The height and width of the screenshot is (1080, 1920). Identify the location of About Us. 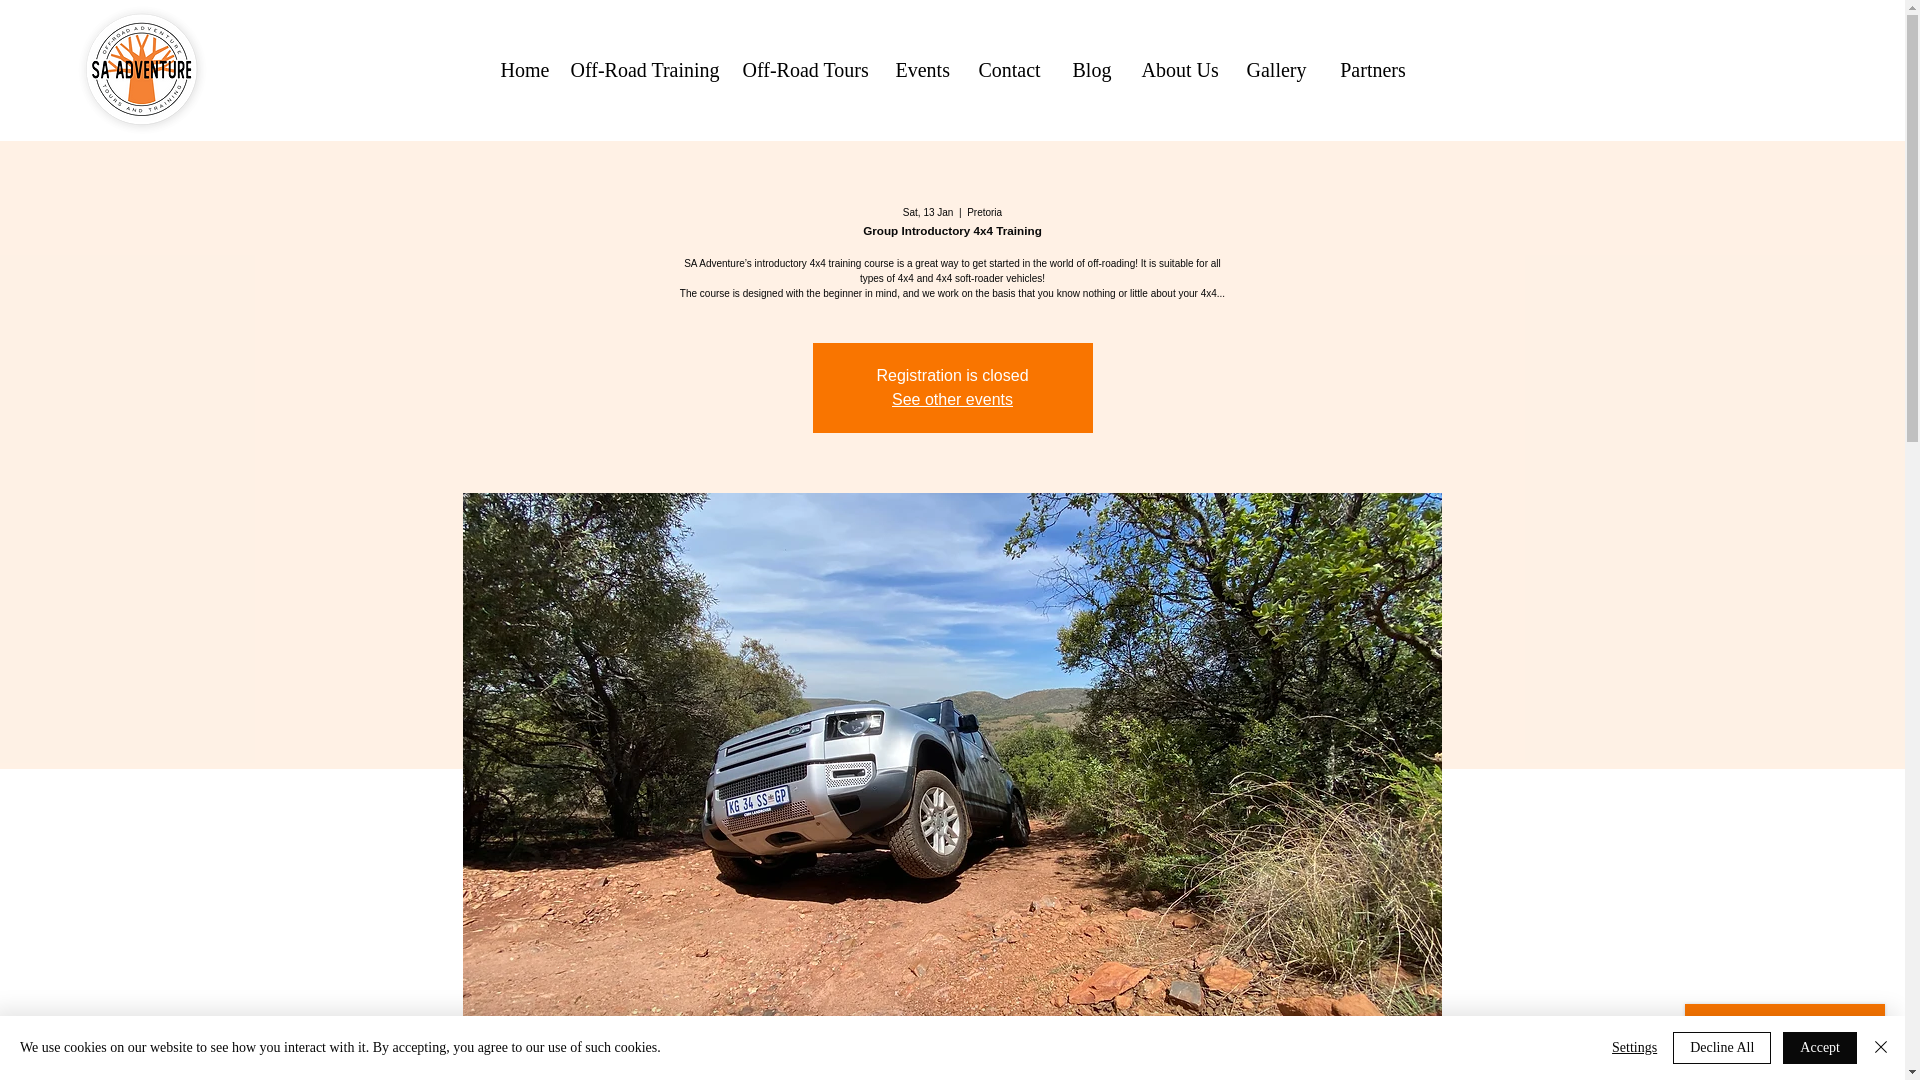
(1178, 70).